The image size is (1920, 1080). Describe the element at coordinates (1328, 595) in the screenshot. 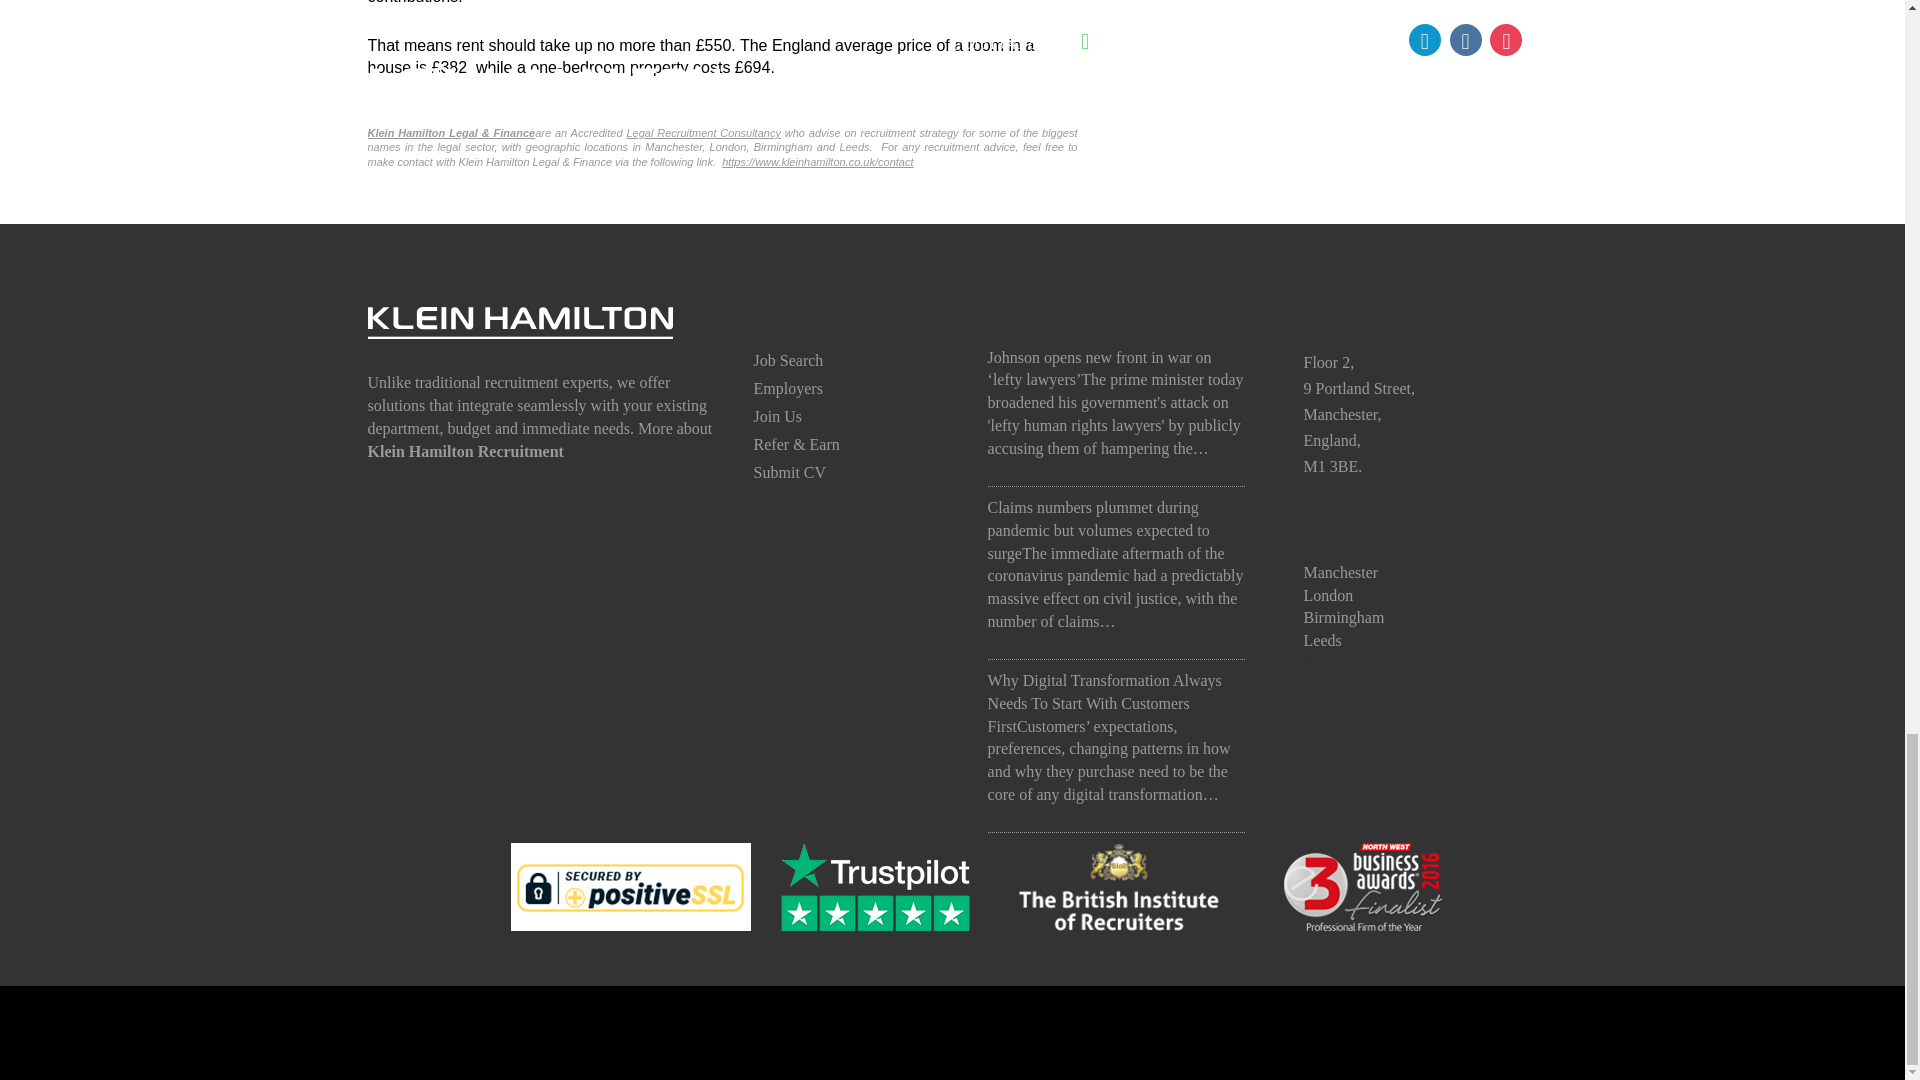

I see `London` at that location.